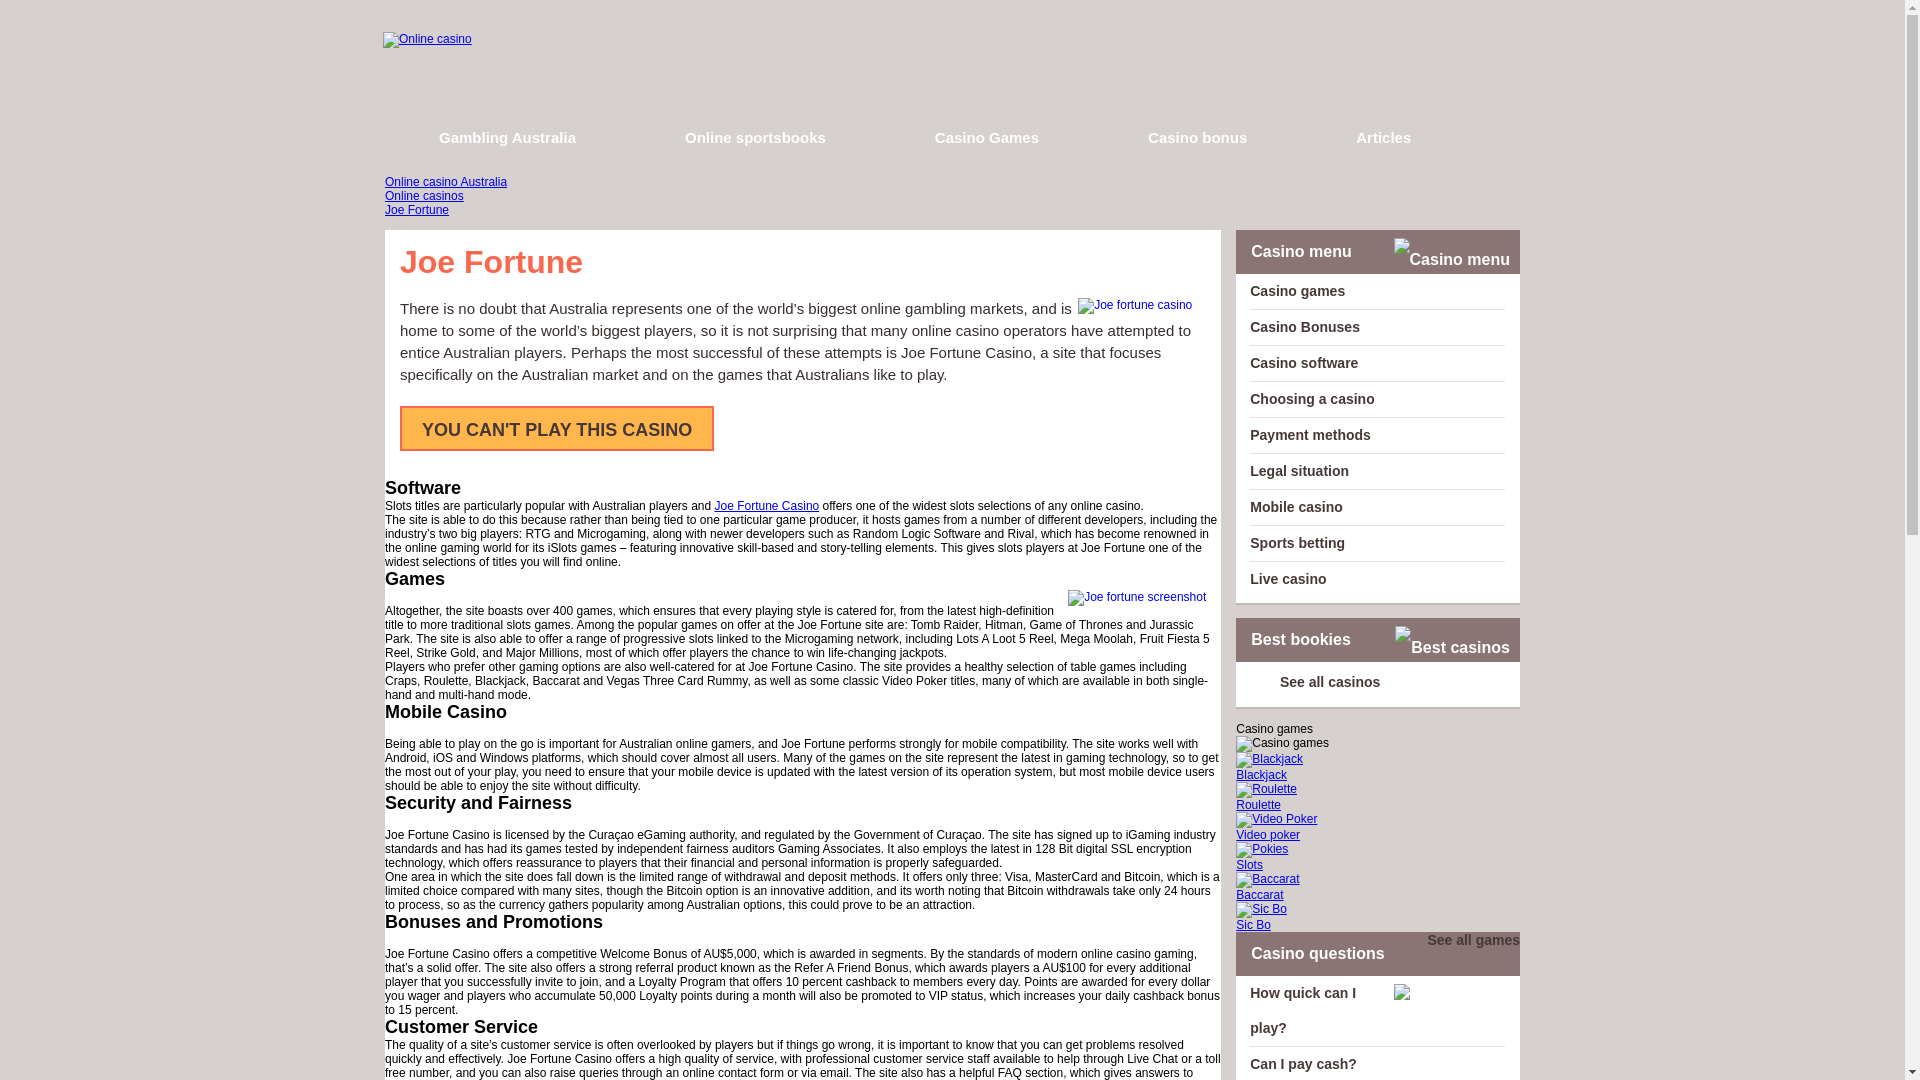 Image resolution: width=1920 pixels, height=1080 pixels. I want to click on Live casino, so click(1288, 579).